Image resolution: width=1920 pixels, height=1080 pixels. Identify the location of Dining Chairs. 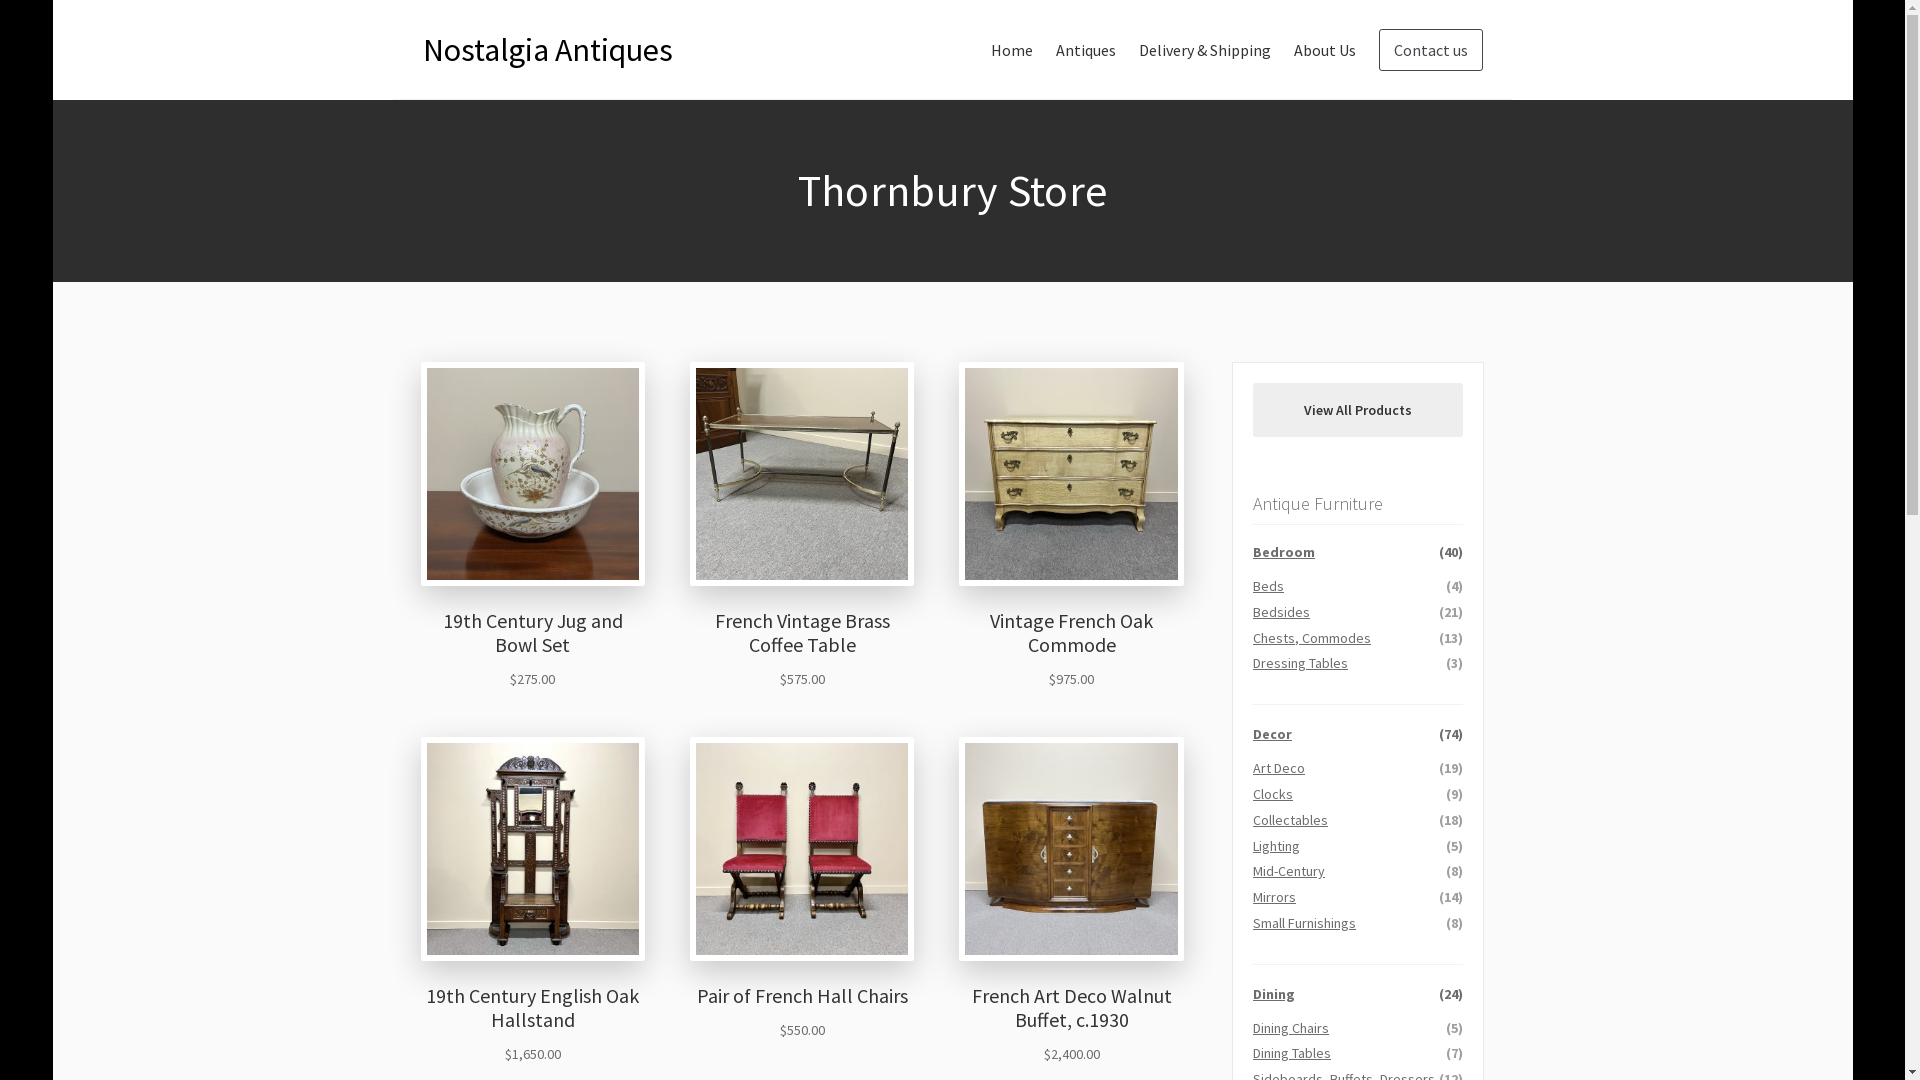
(1291, 1028).